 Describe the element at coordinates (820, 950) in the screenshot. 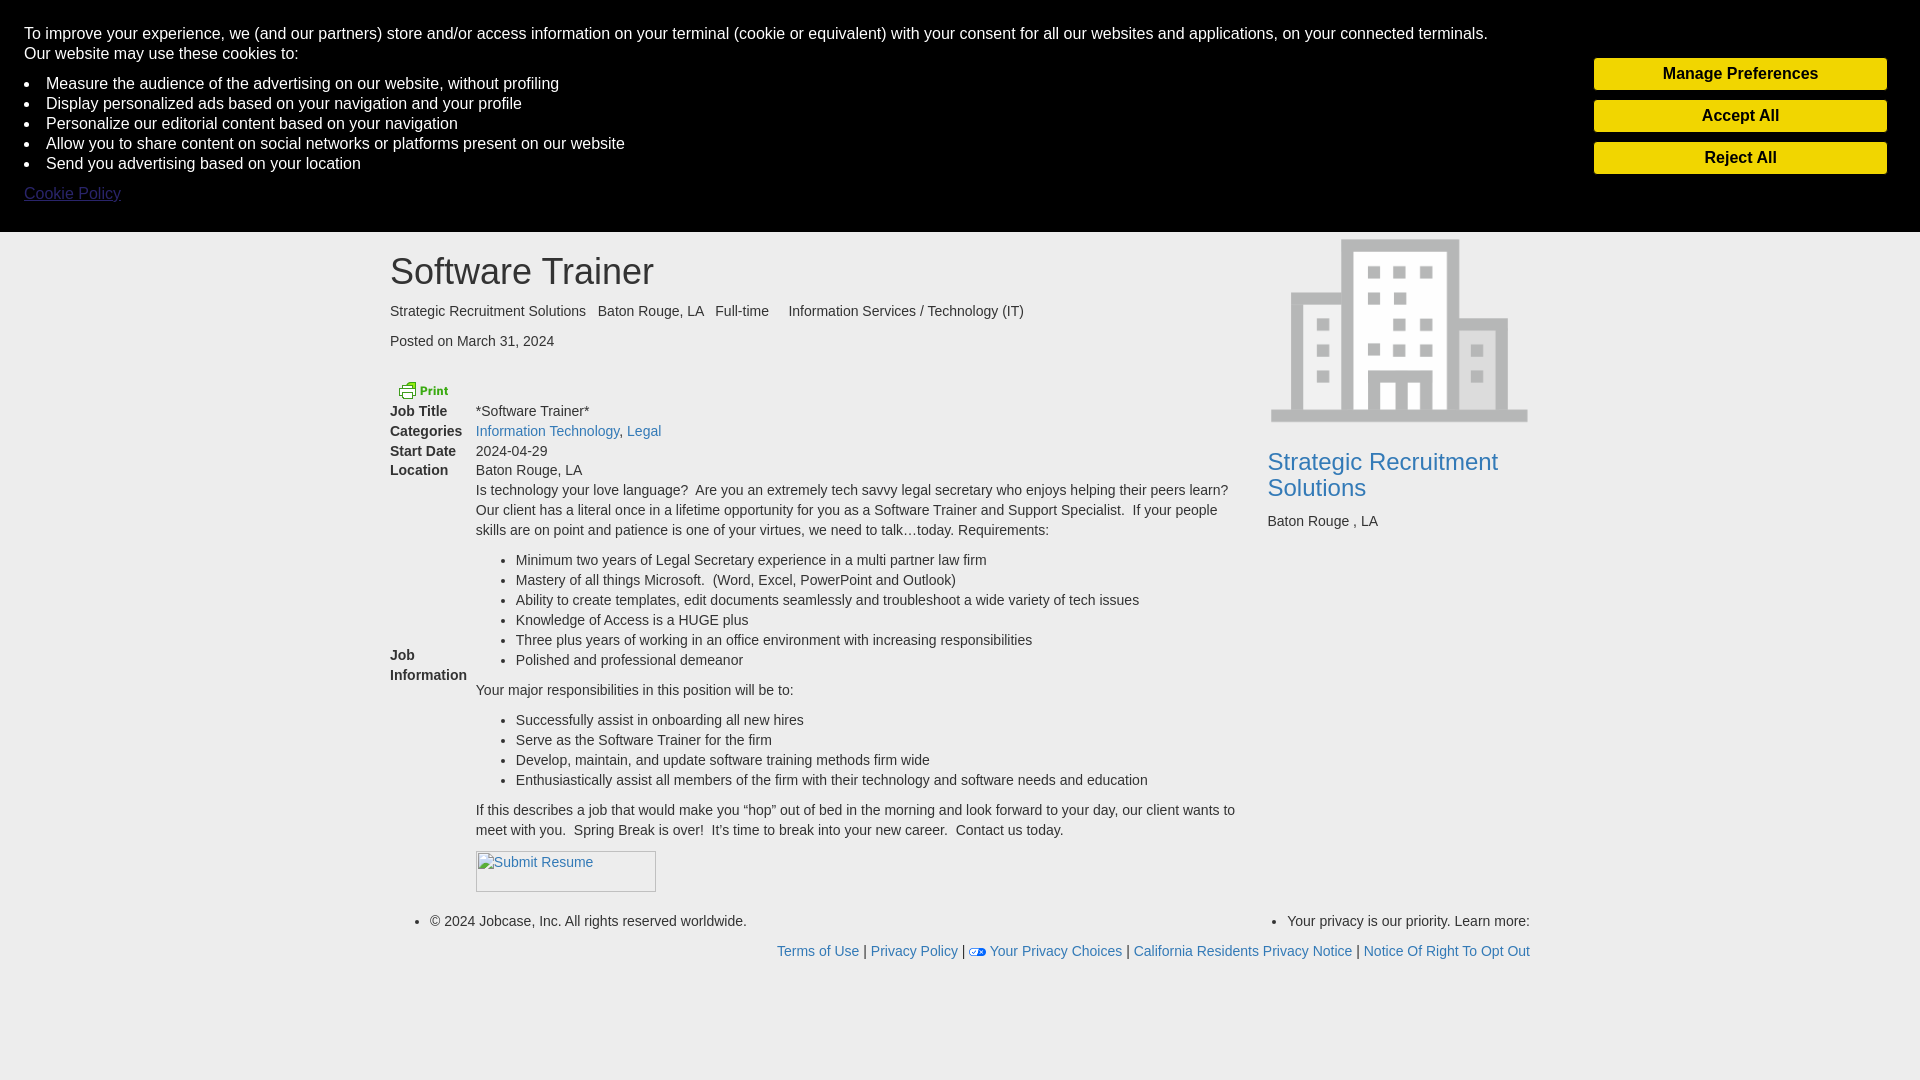

I see `Terms of Use` at that location.